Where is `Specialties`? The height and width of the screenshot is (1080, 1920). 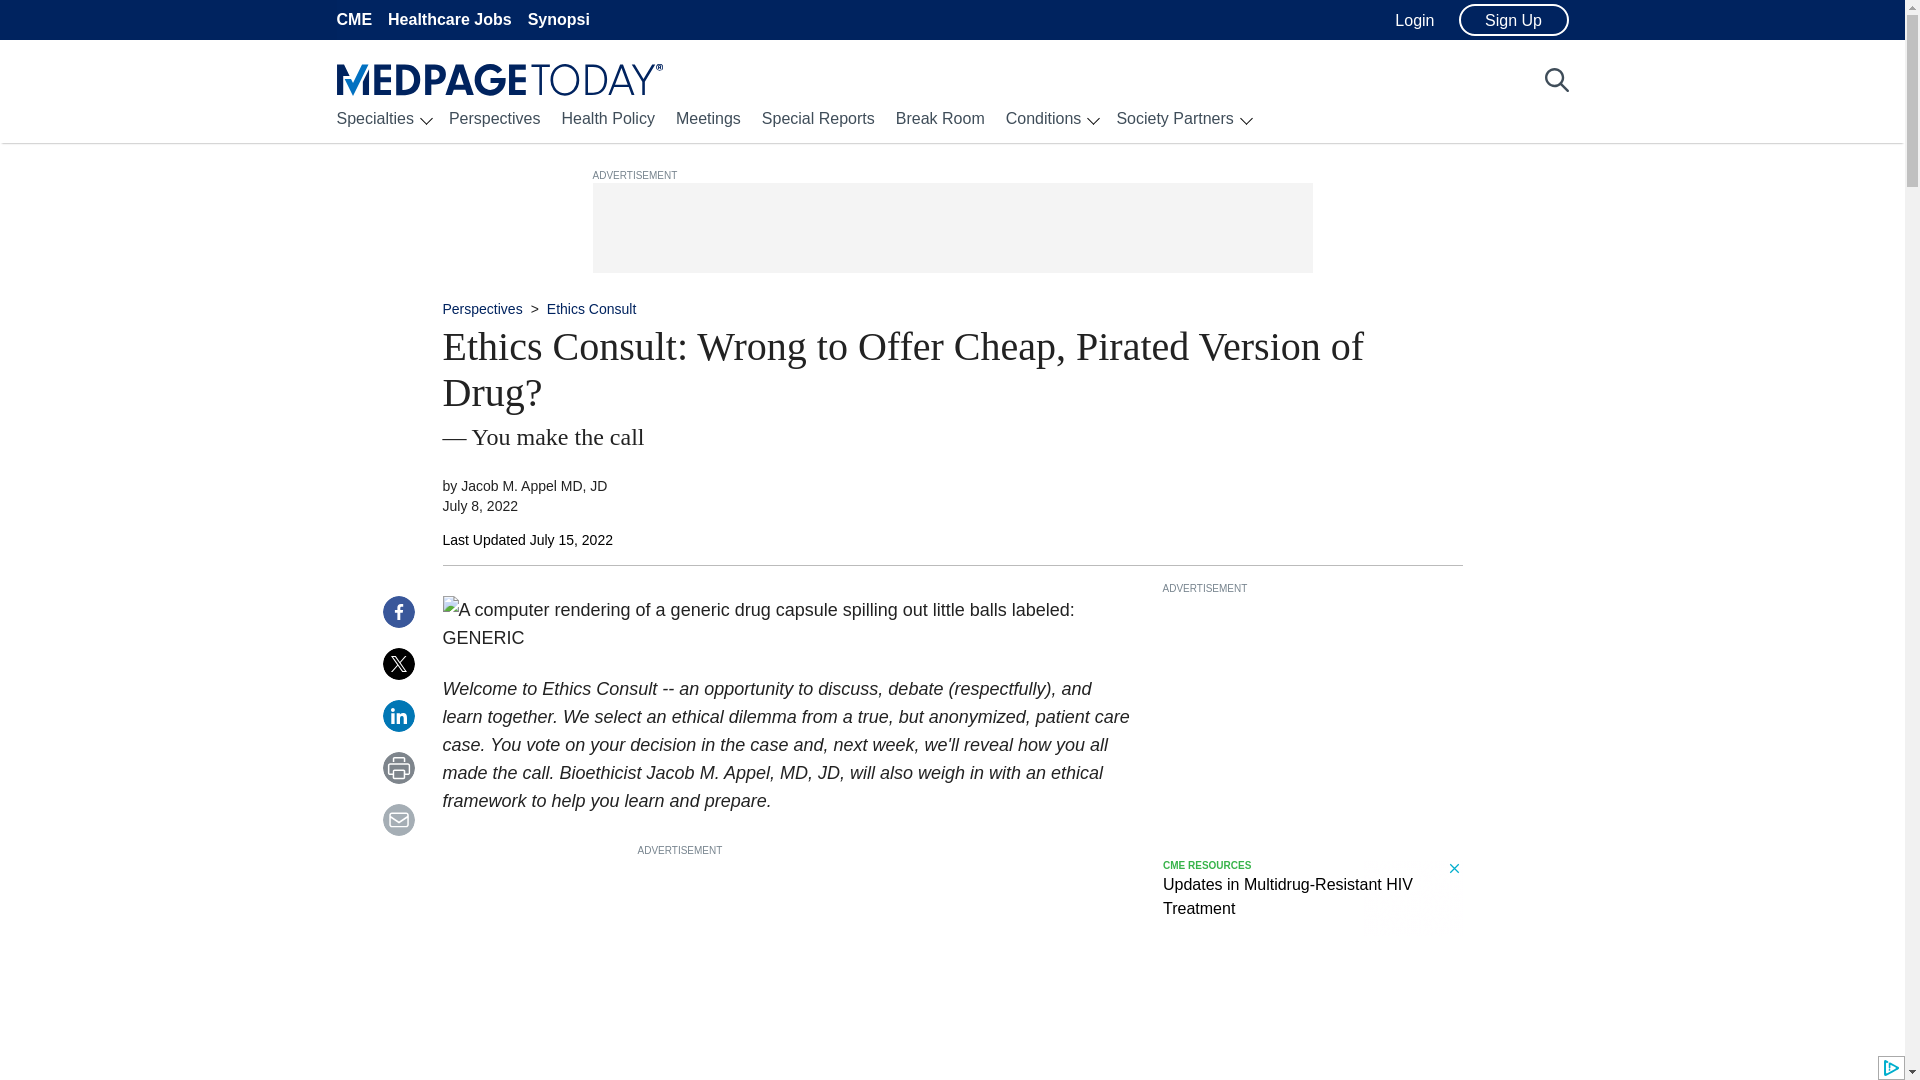 Specialties is located at coordinates (374, 118).